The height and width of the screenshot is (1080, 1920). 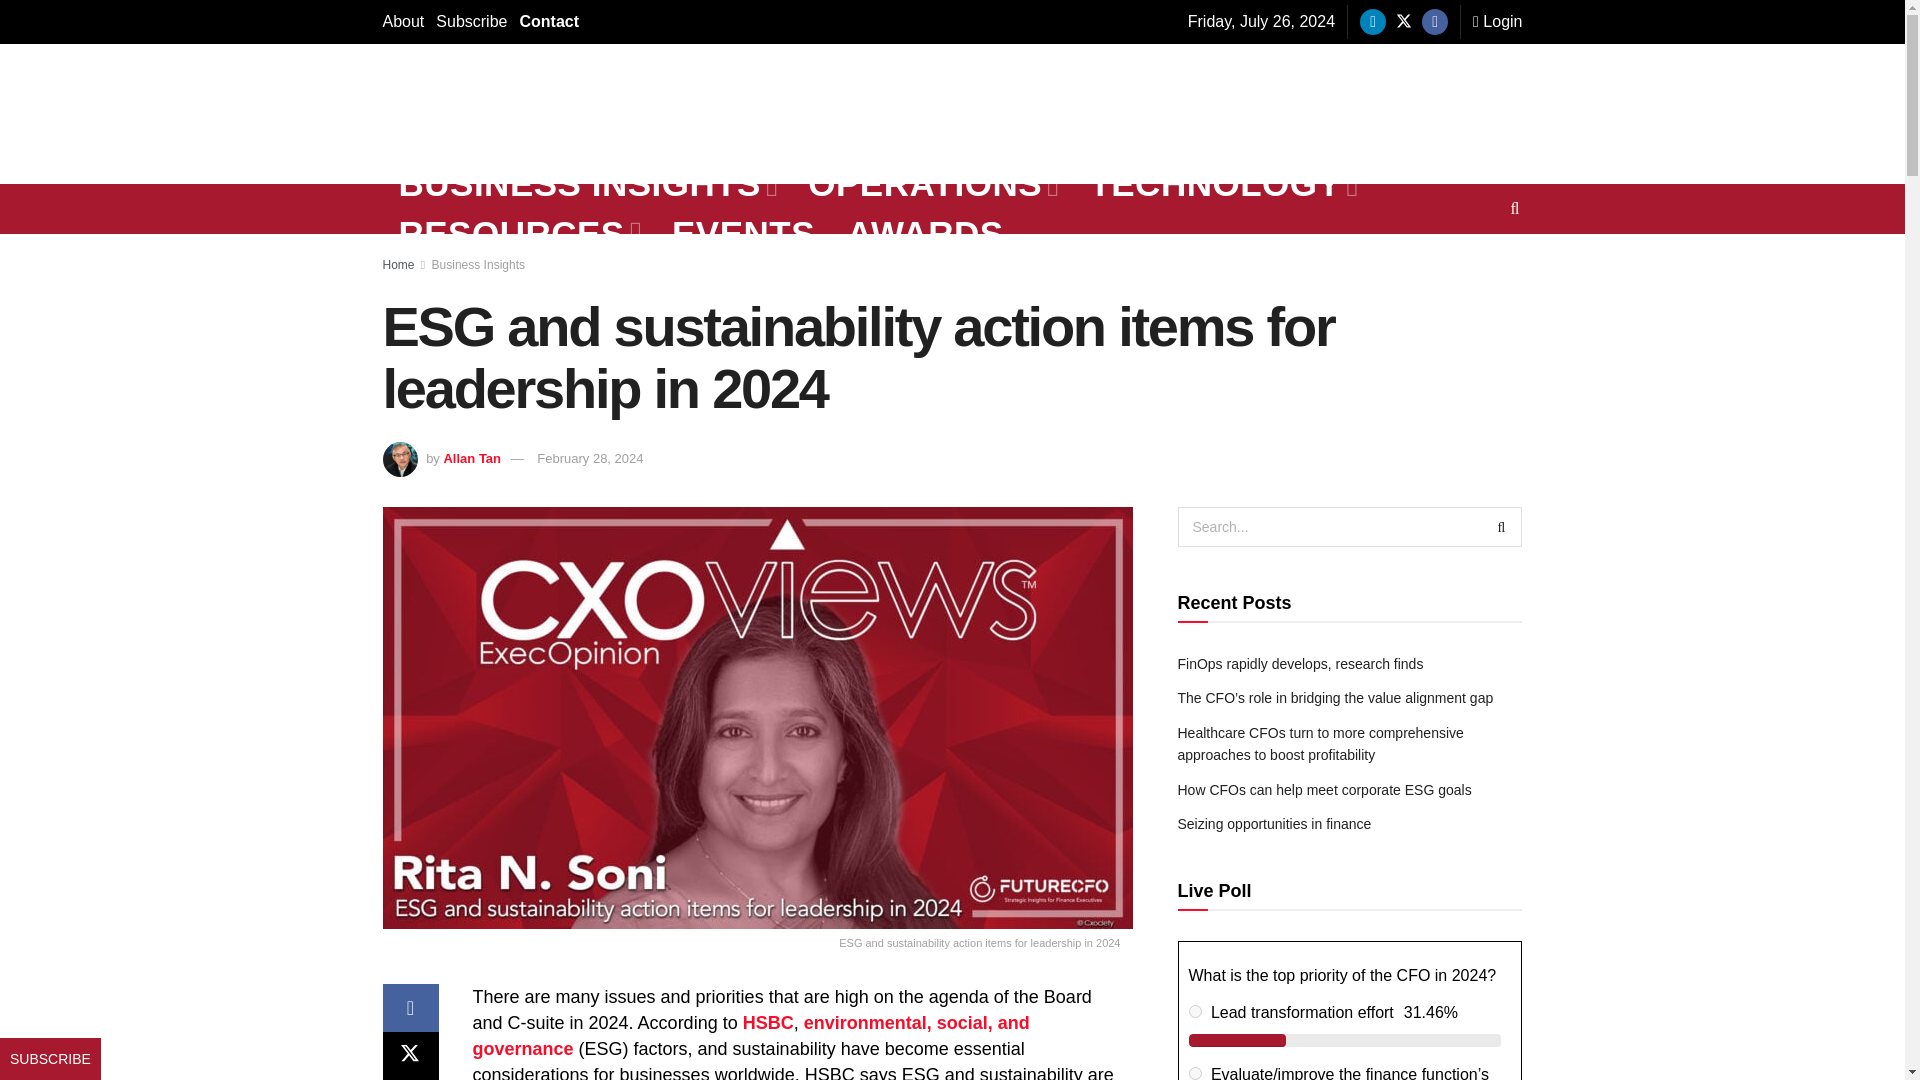 What do you see at coordinates (744, 234) in the screenshot?
I see `EVENTS` at bounding box center [744, 234].